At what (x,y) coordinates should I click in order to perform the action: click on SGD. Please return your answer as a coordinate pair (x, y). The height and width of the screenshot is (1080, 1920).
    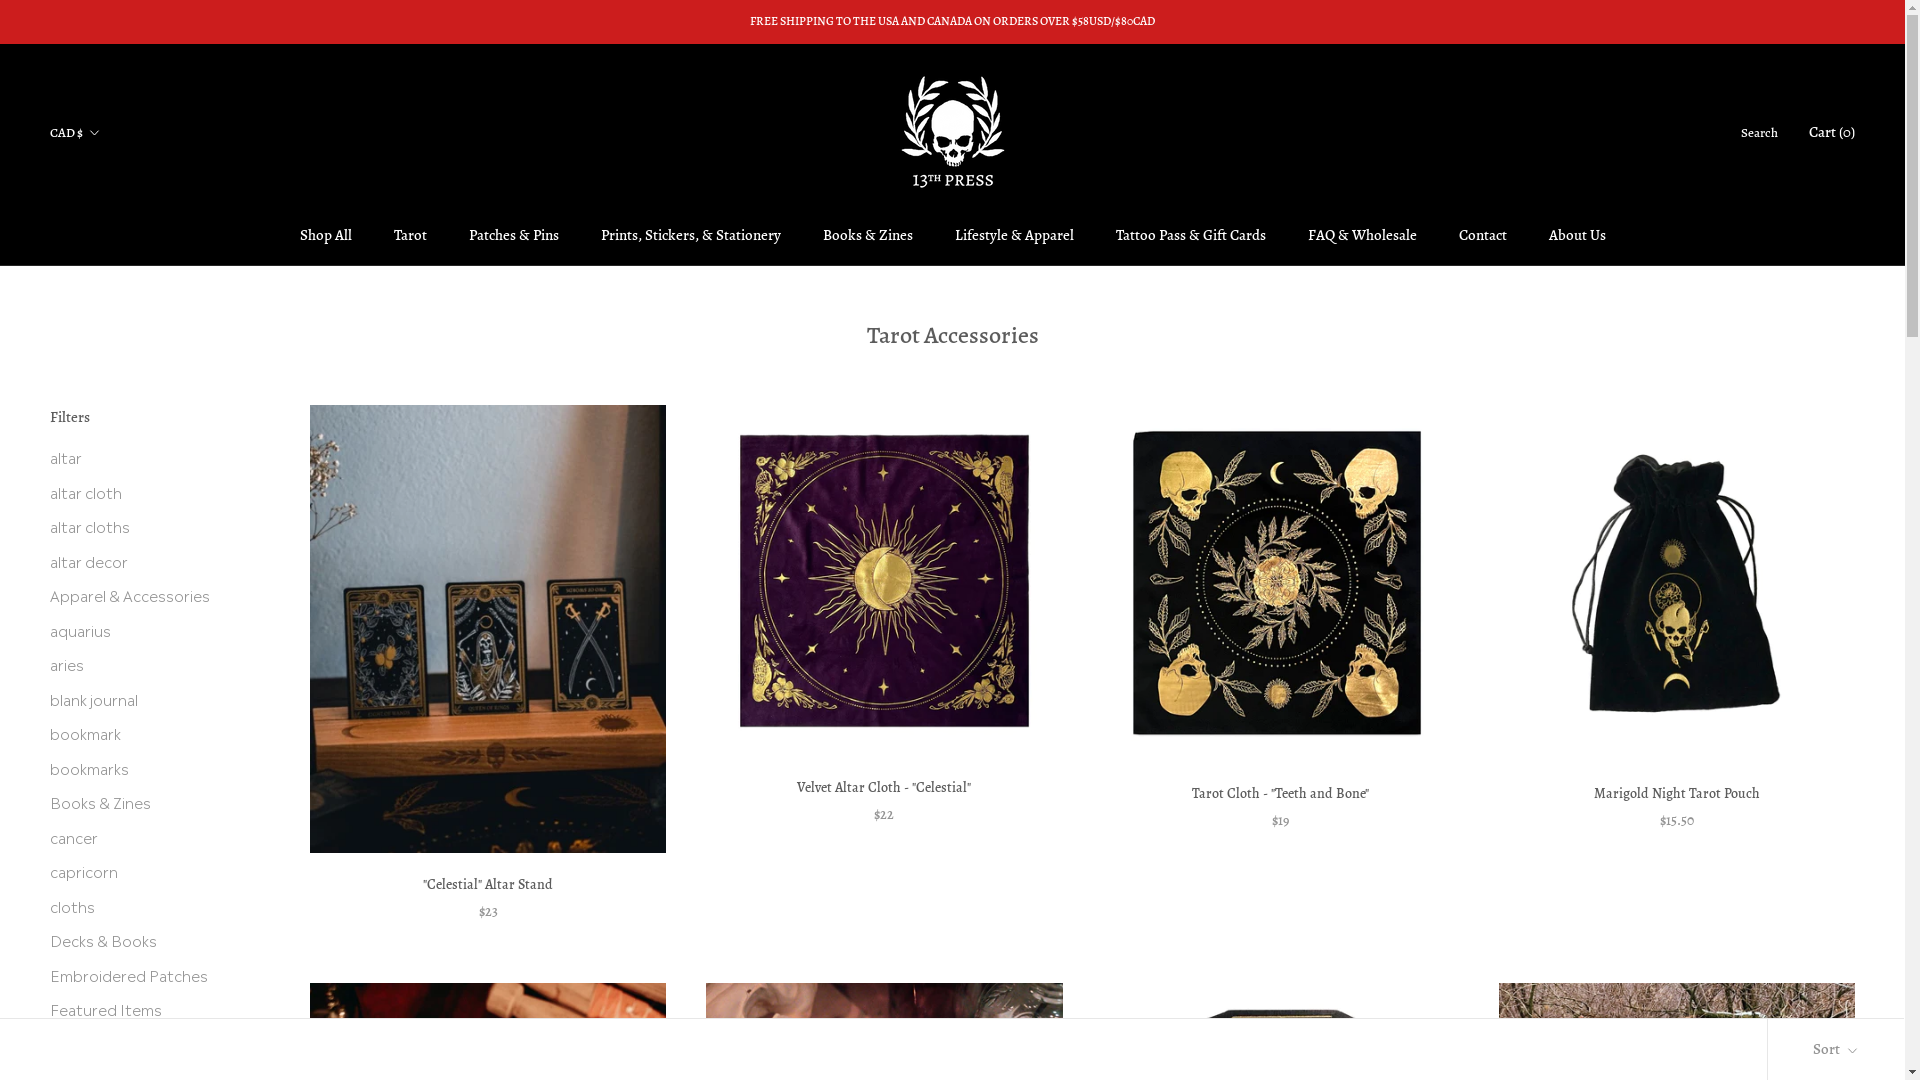
    Looking at the image, I should click on (103, 556).